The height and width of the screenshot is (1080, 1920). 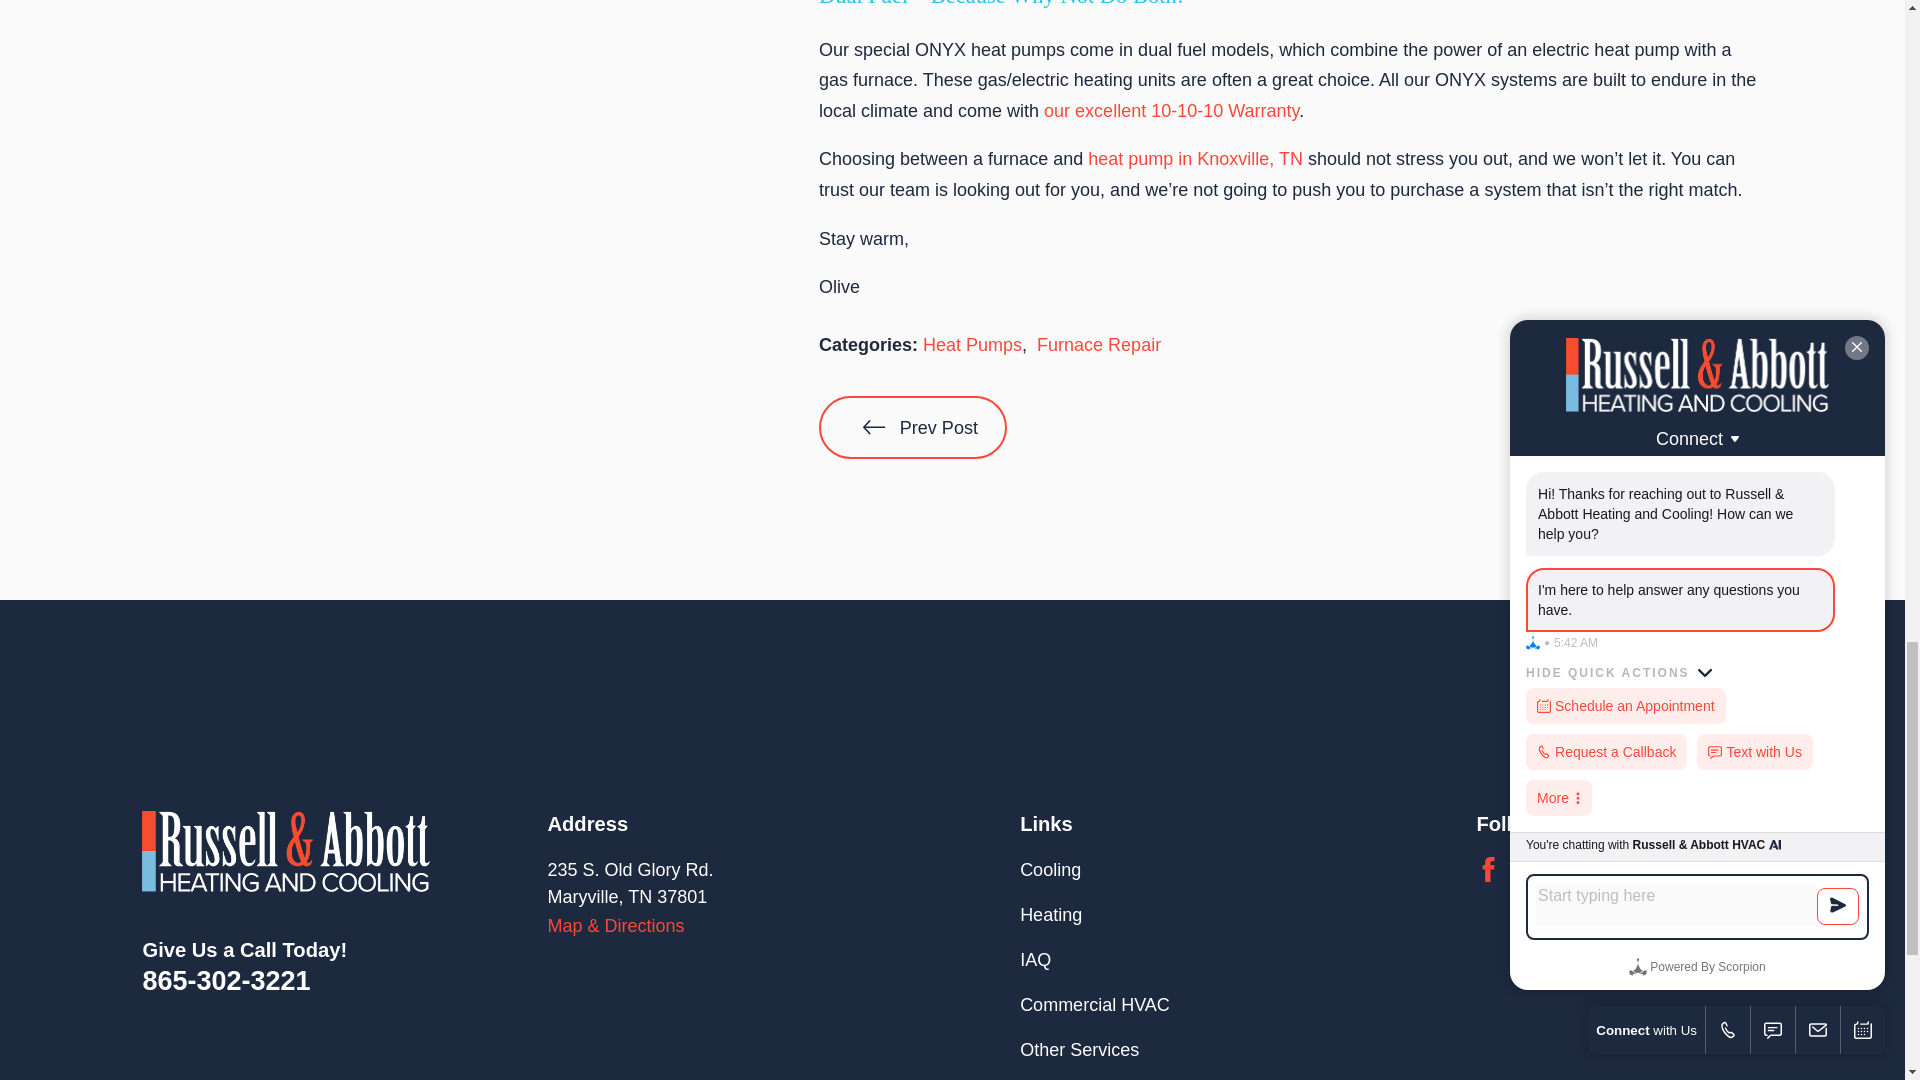 I want to click on Home, so click(x=286, y=852).